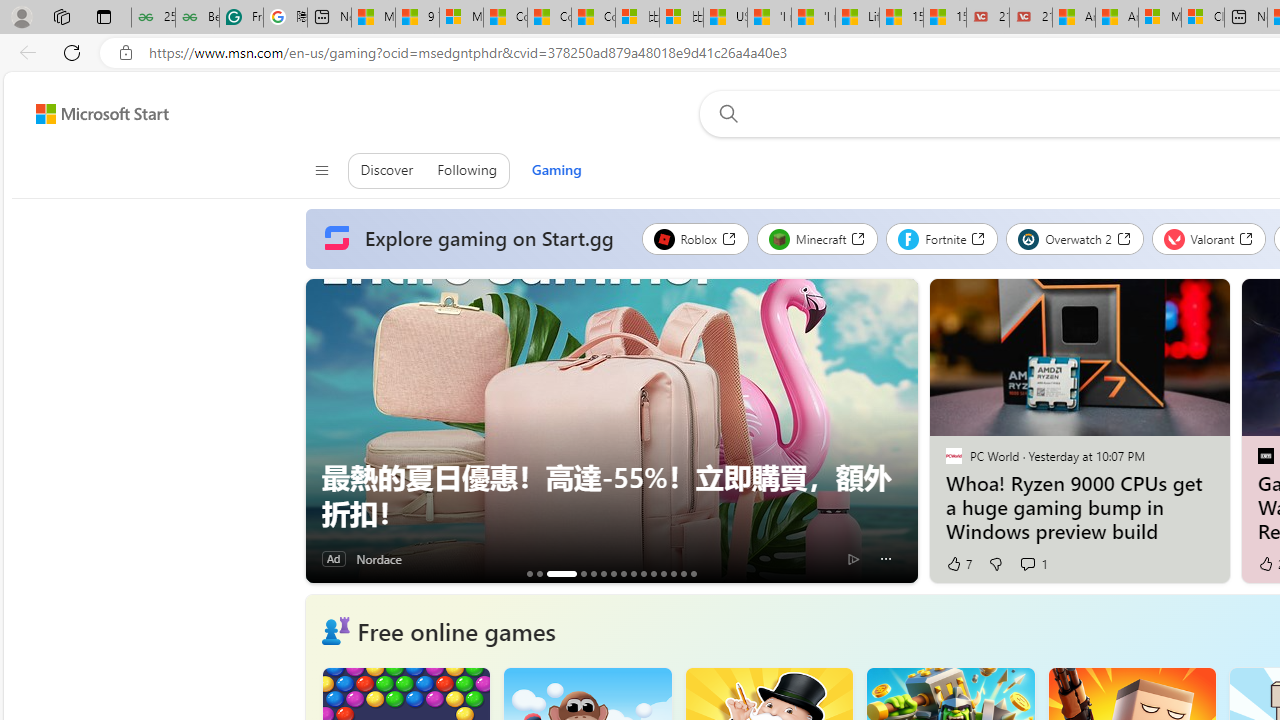 Image resolution: width=1280 pixels, height=720 pixels. What do you see at coordinates (529, 573) in the screenshot?
I see `This is the gaming PC you should buy under $1,000` at bounding box center [529, 573].